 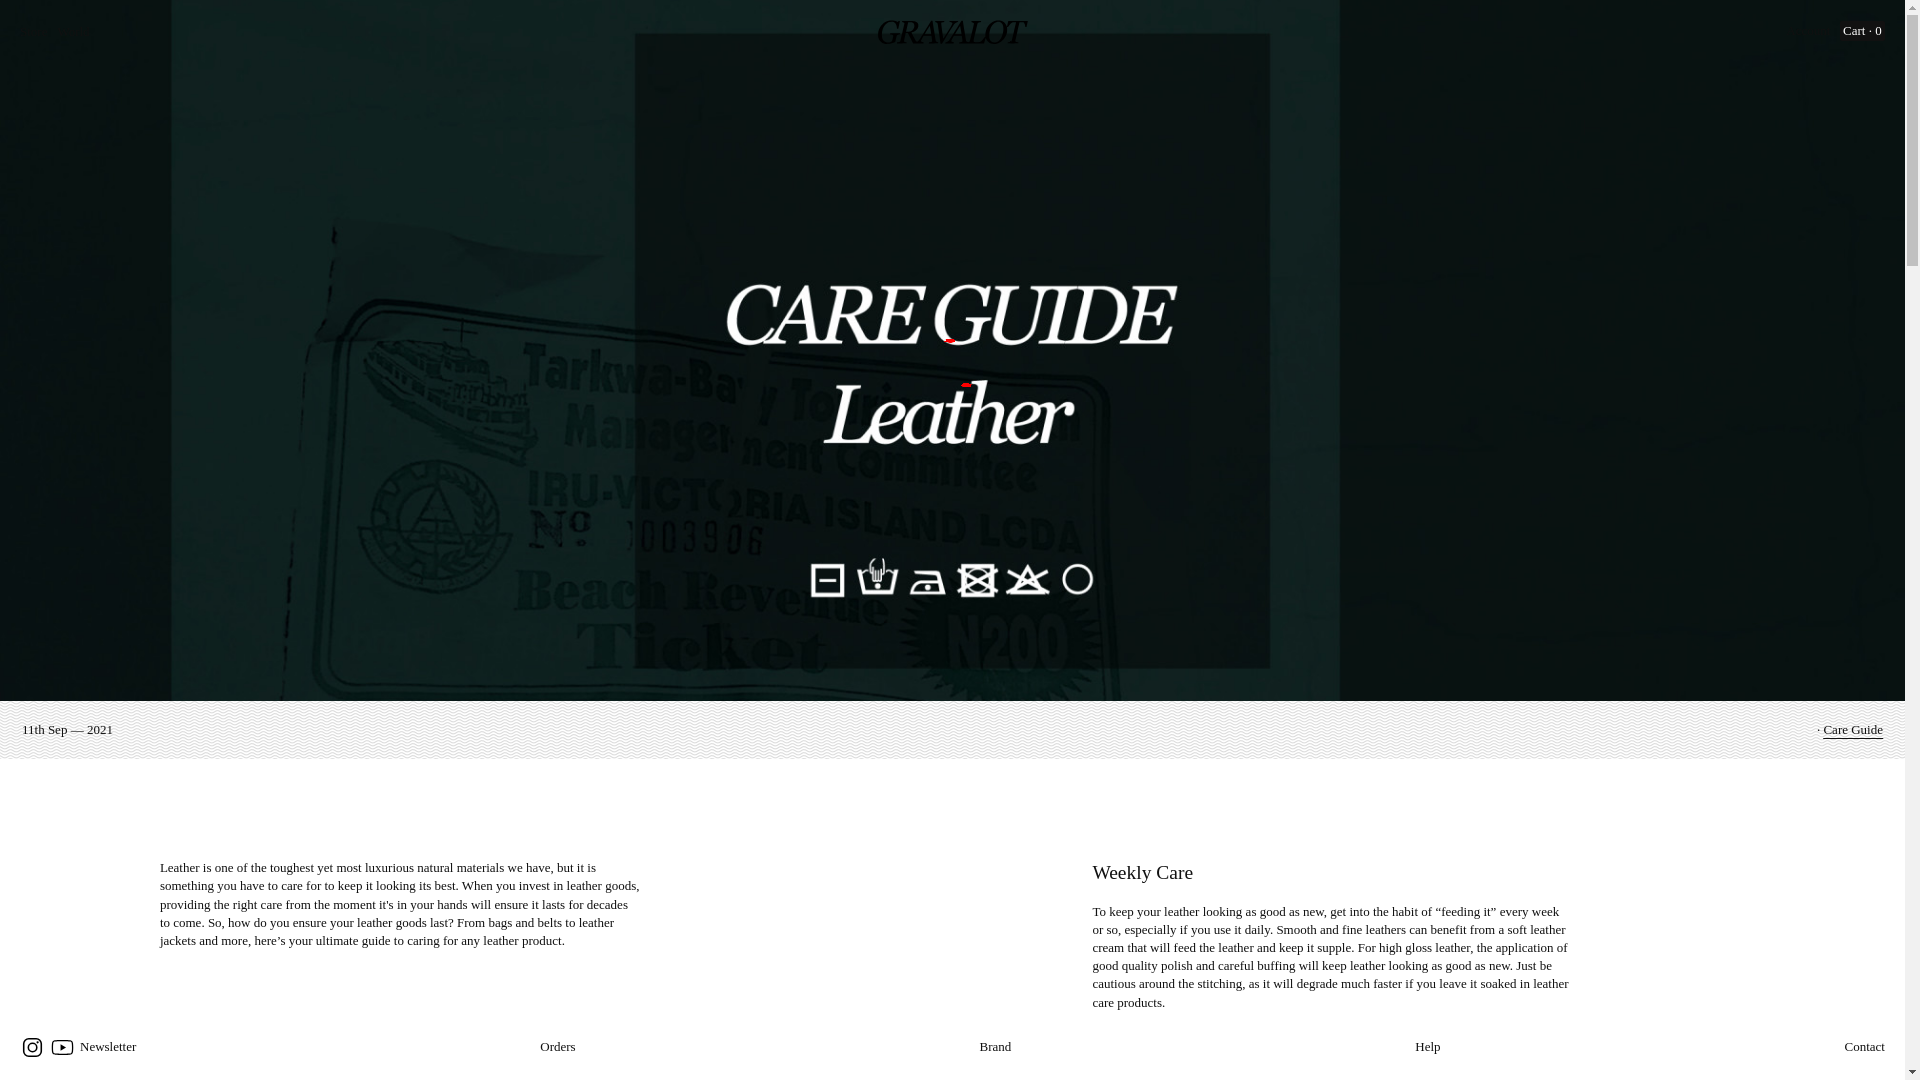 What do you see at coordinates (1807, 31) in the screenshot?
I see `Account` at bounding box center [1807, 31].